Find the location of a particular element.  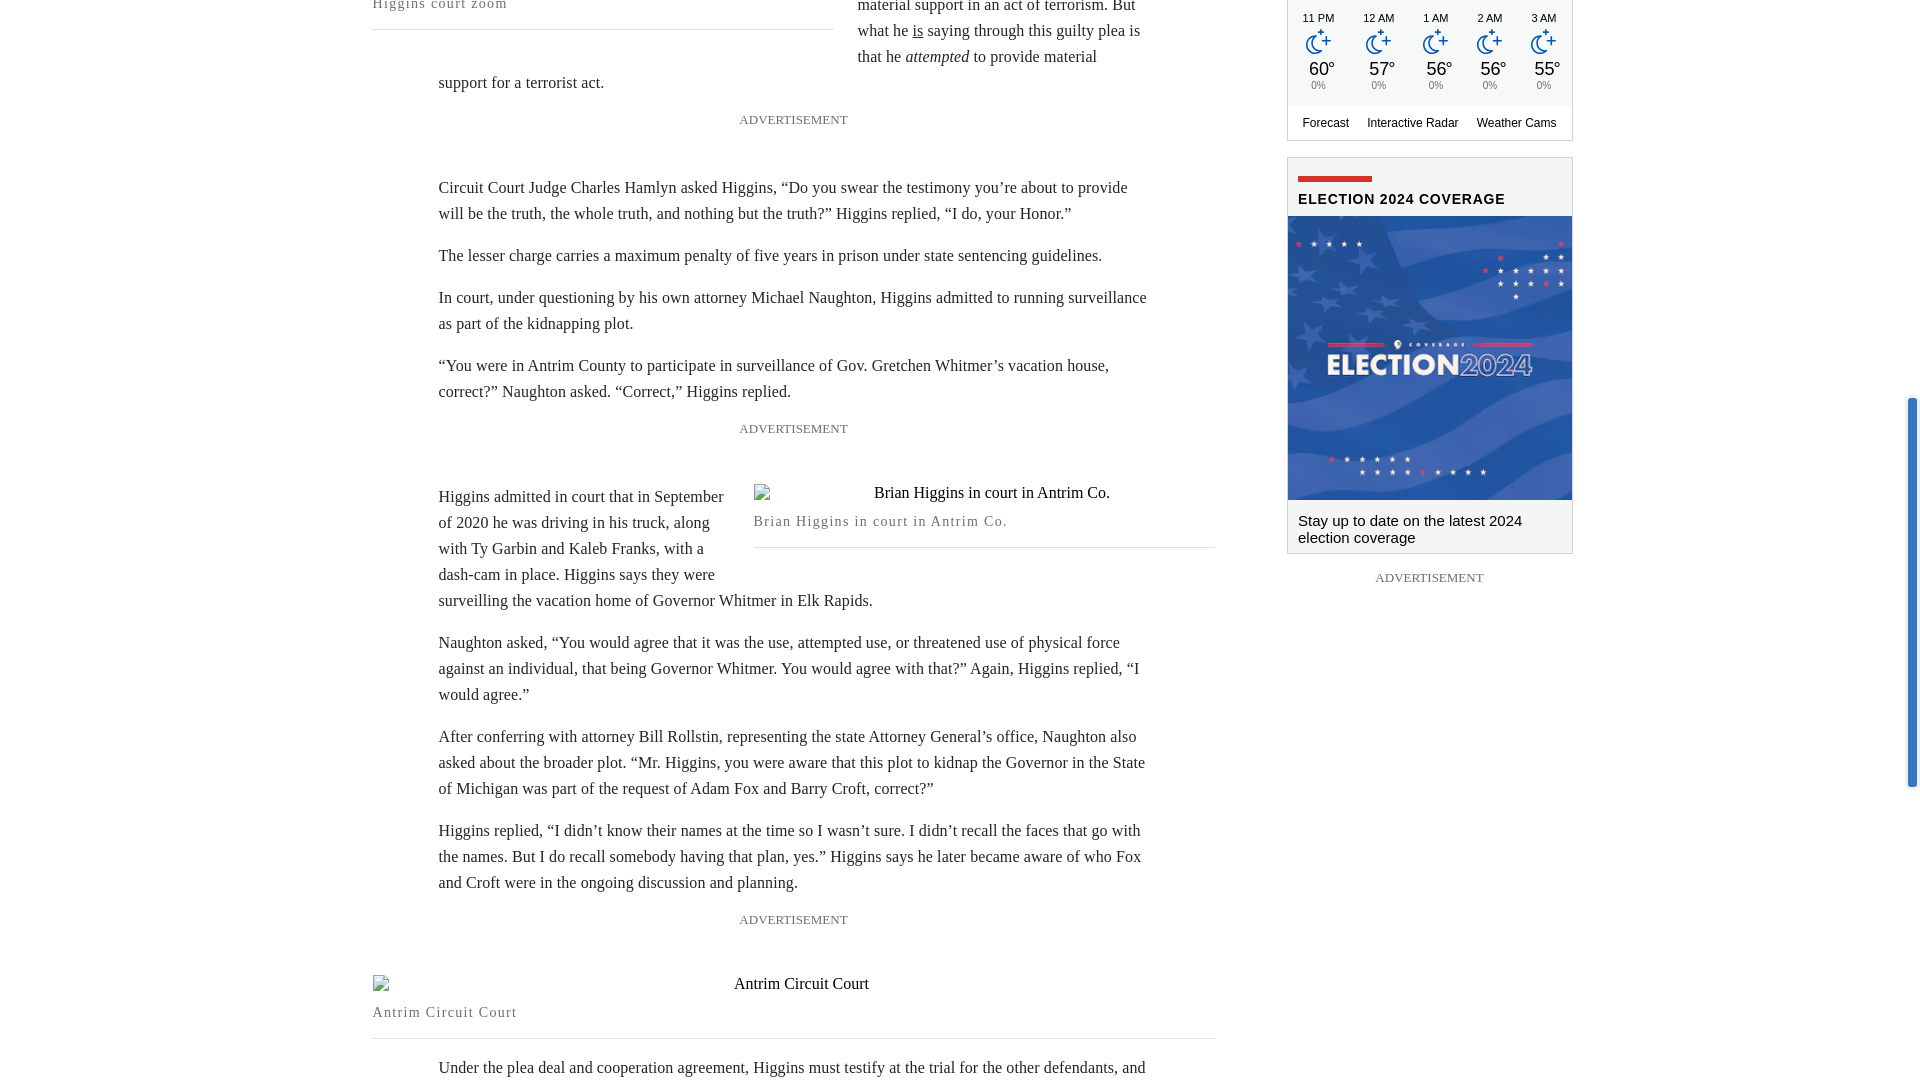

Clear is located at coordinates (1378, 46).